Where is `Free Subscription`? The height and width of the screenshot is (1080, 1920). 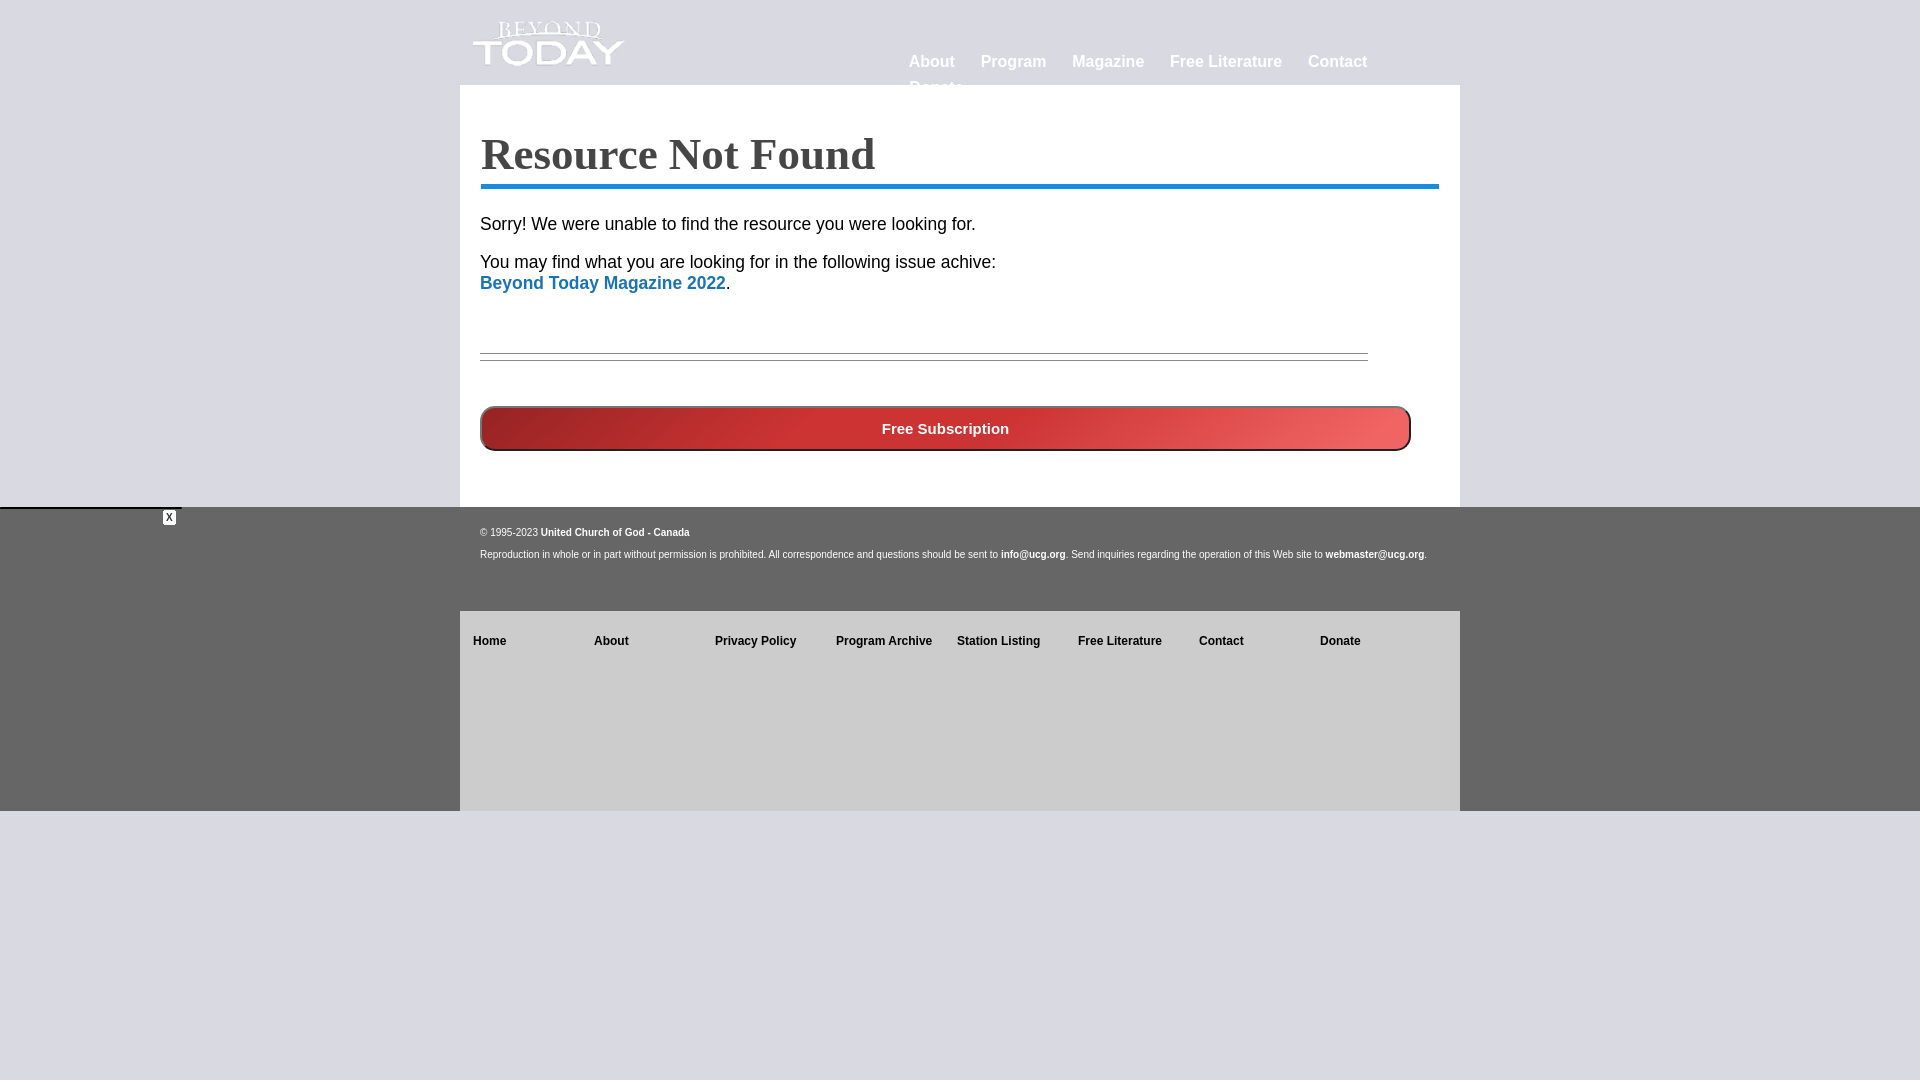
Free Subscription is located at coordinates (946, 428).